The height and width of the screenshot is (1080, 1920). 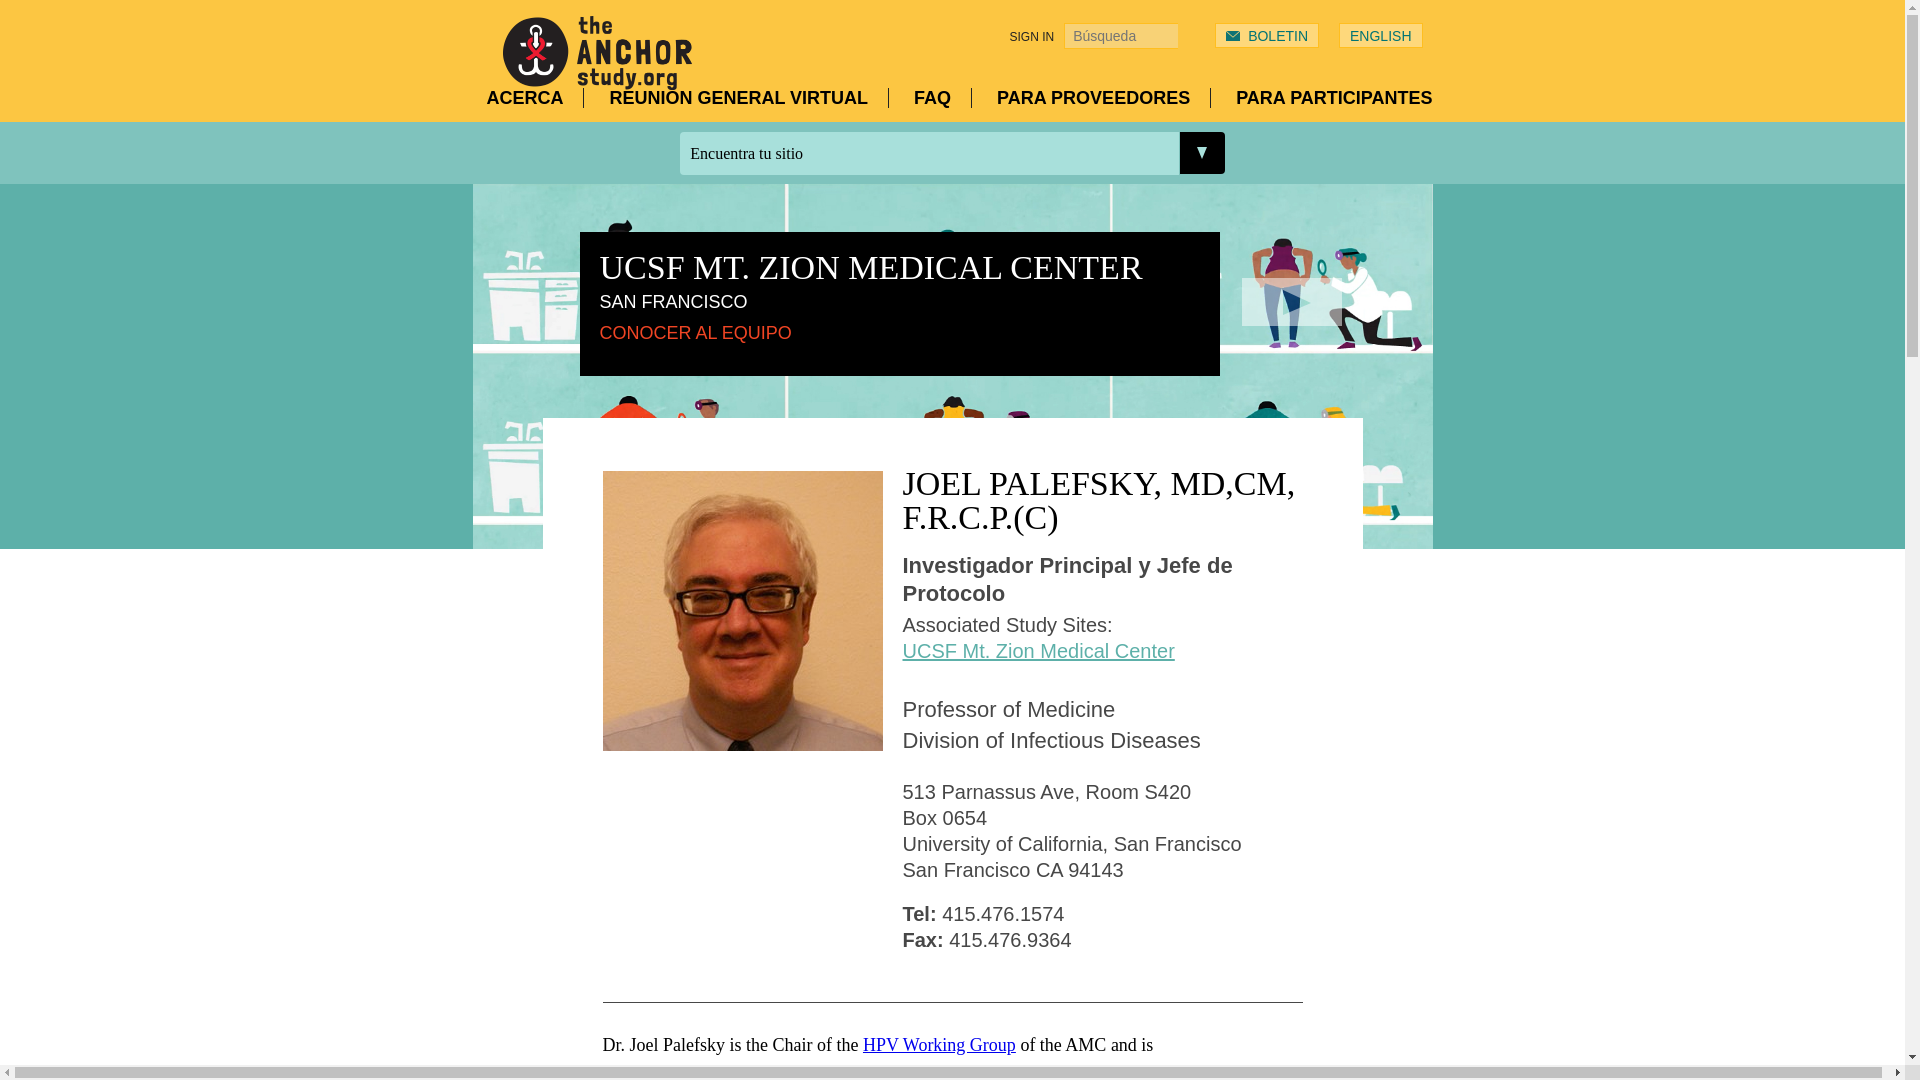 I want to click on PARA PARTICIPANTES, so click(x=1334, y=98).